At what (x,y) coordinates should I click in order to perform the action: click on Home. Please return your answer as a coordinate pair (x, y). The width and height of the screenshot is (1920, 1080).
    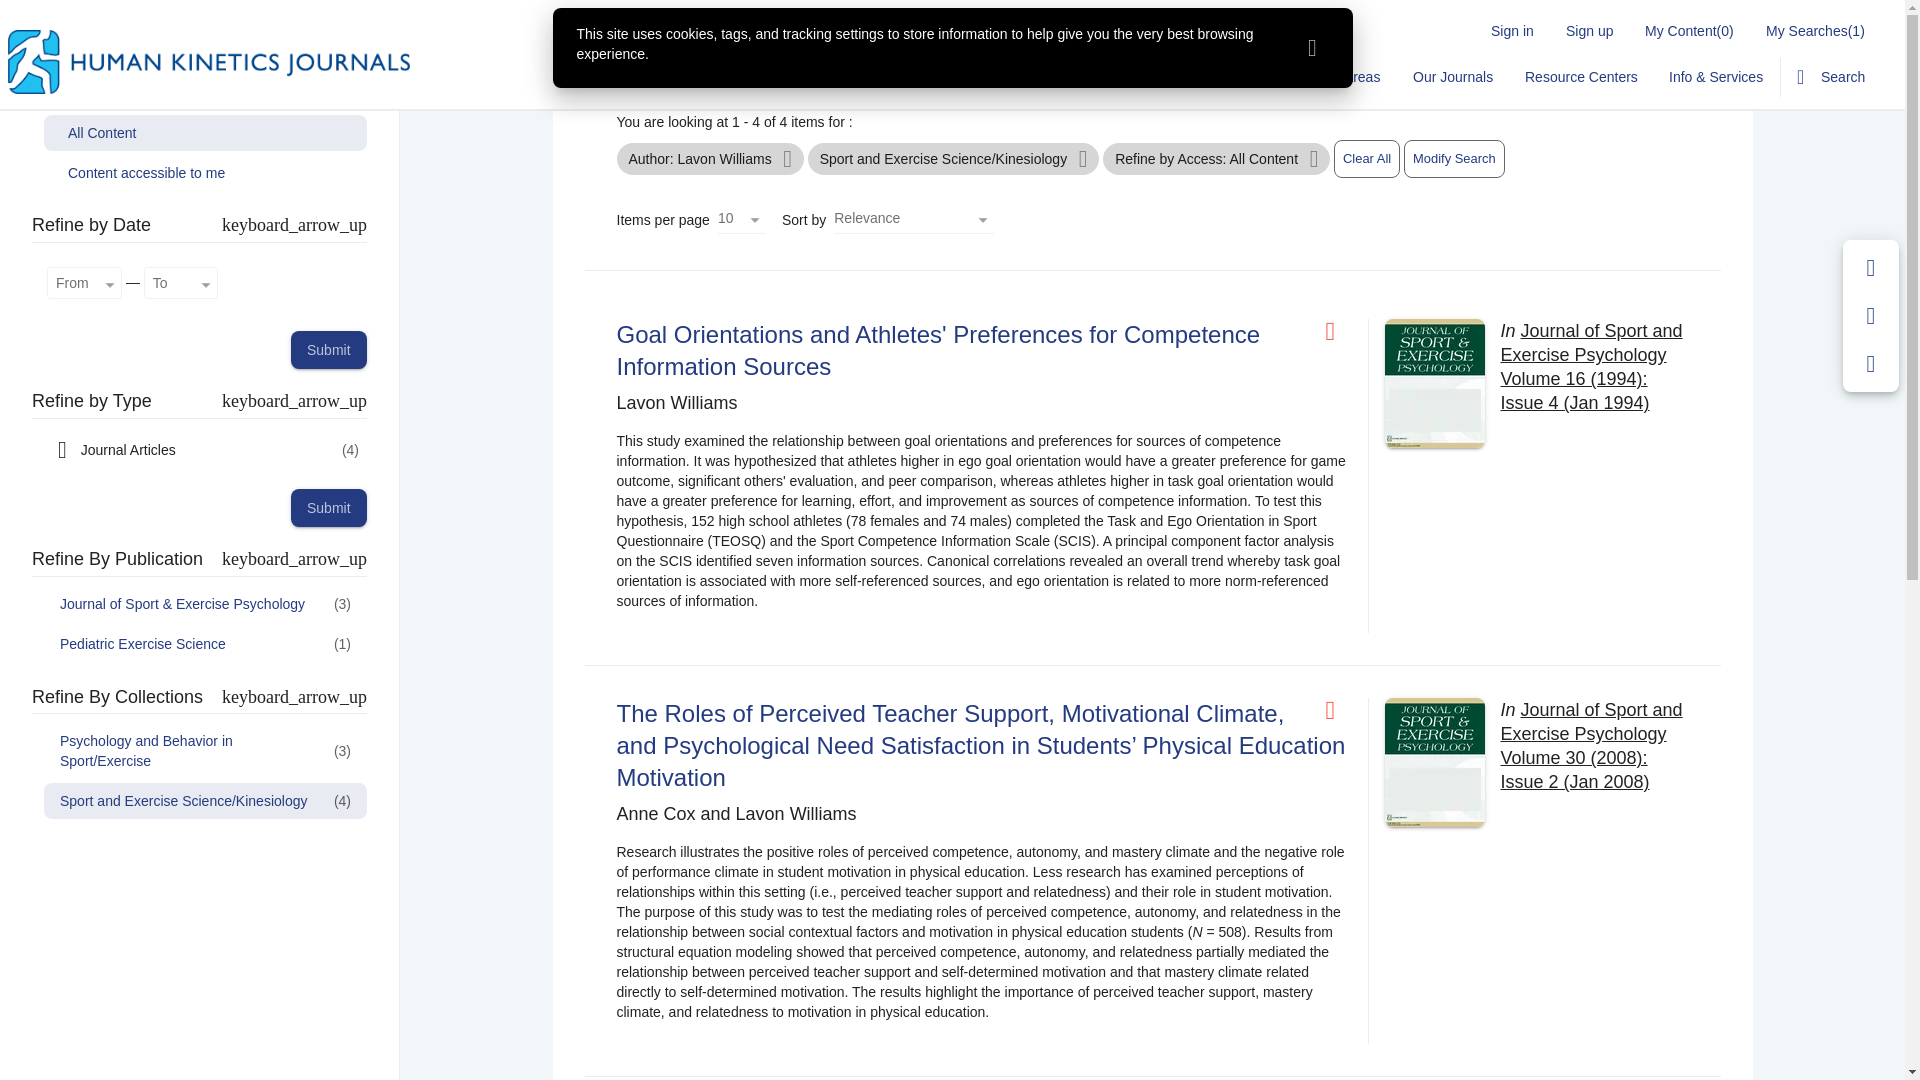
    Looking at the image, I should click on (980, 77).